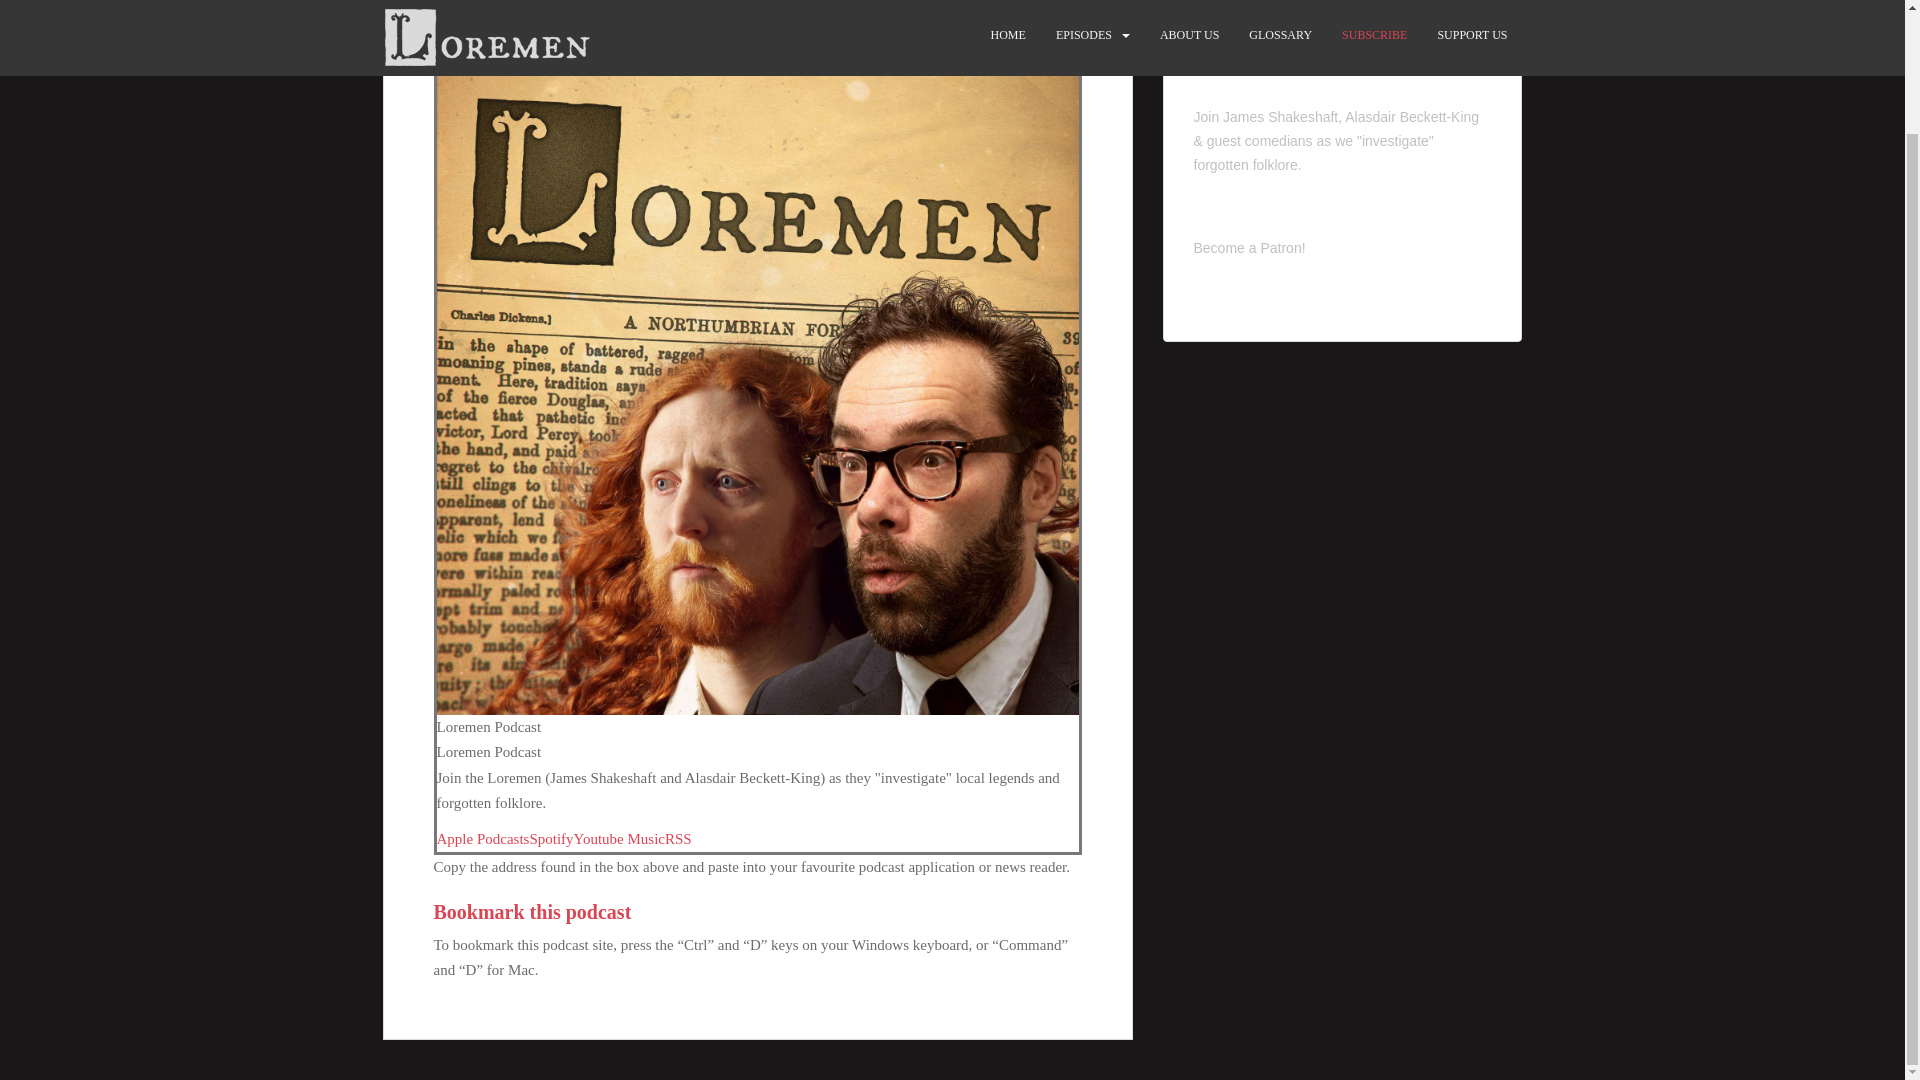 This screenshot has width=1920, height=1080. I want to click on Youtube Music, so click(619, 838).